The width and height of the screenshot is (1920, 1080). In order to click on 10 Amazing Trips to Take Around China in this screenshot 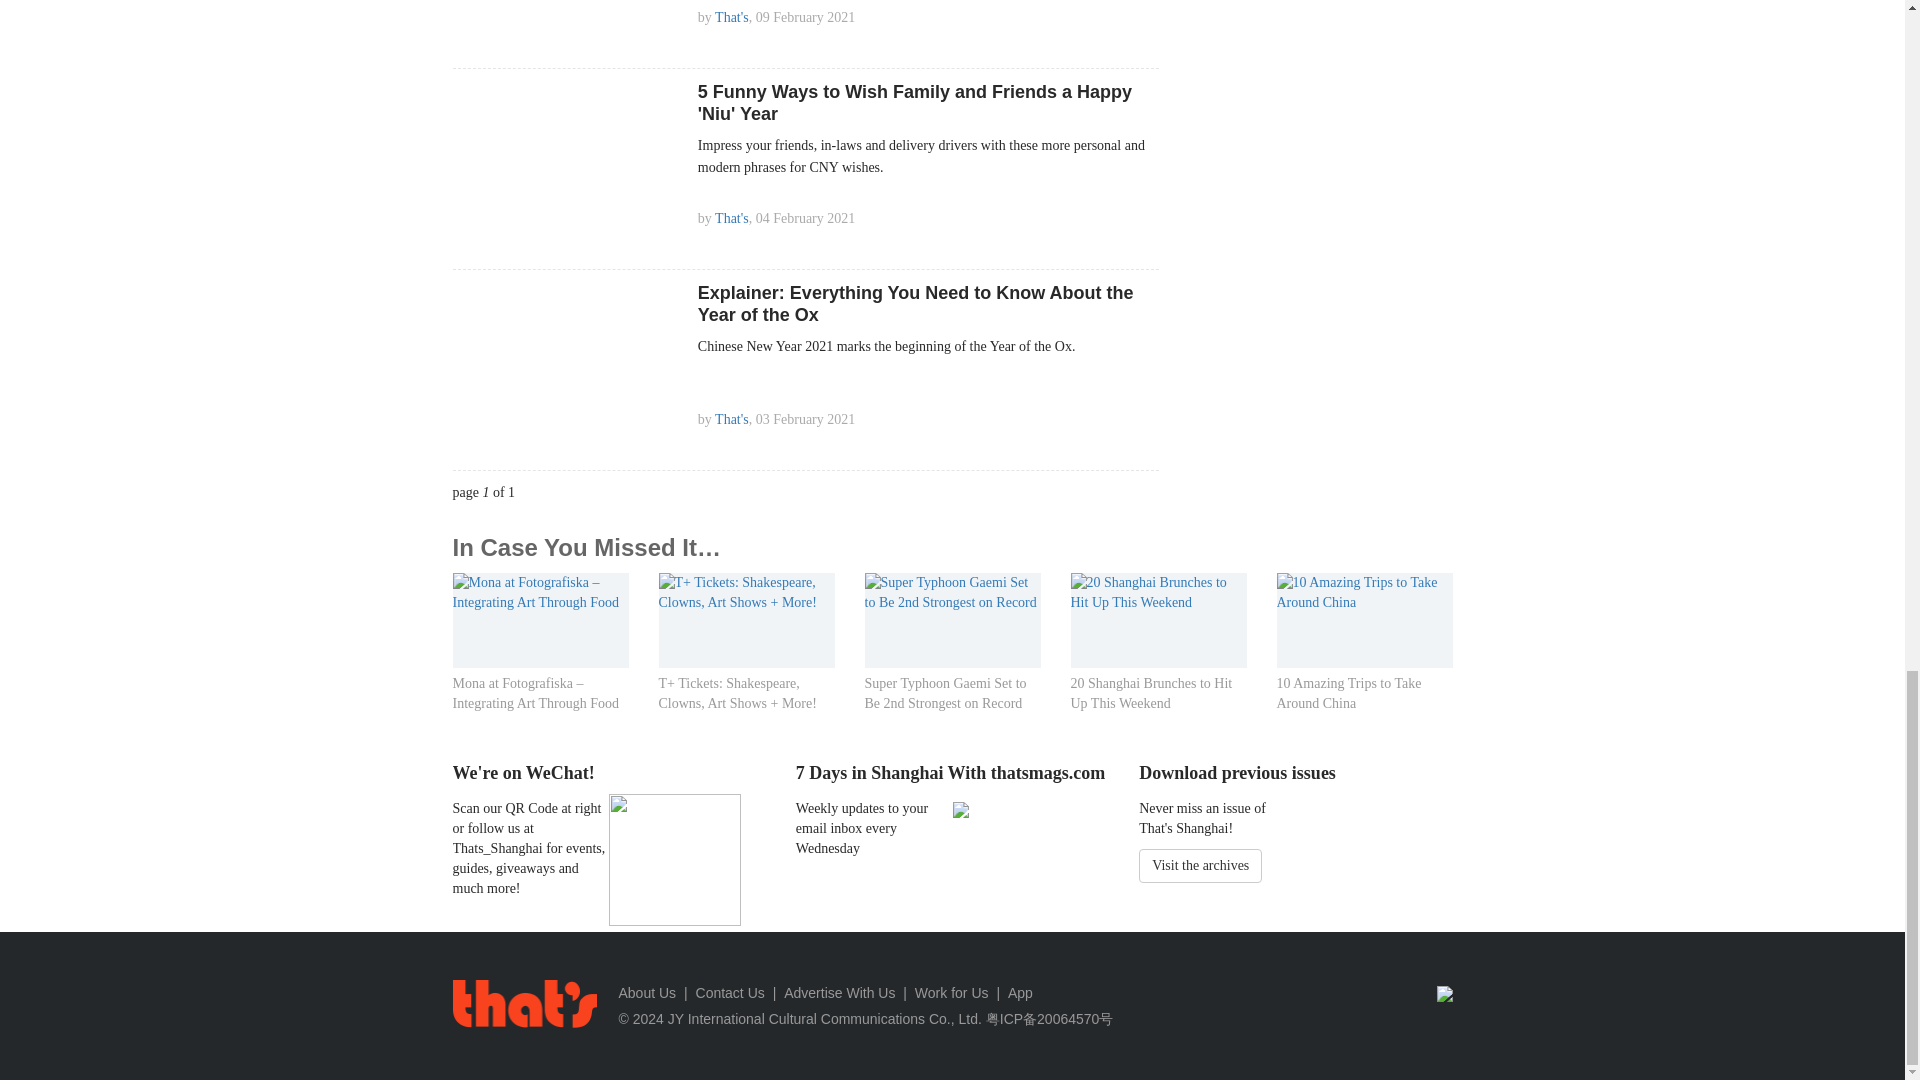, I will do `click(1364, 592)`.